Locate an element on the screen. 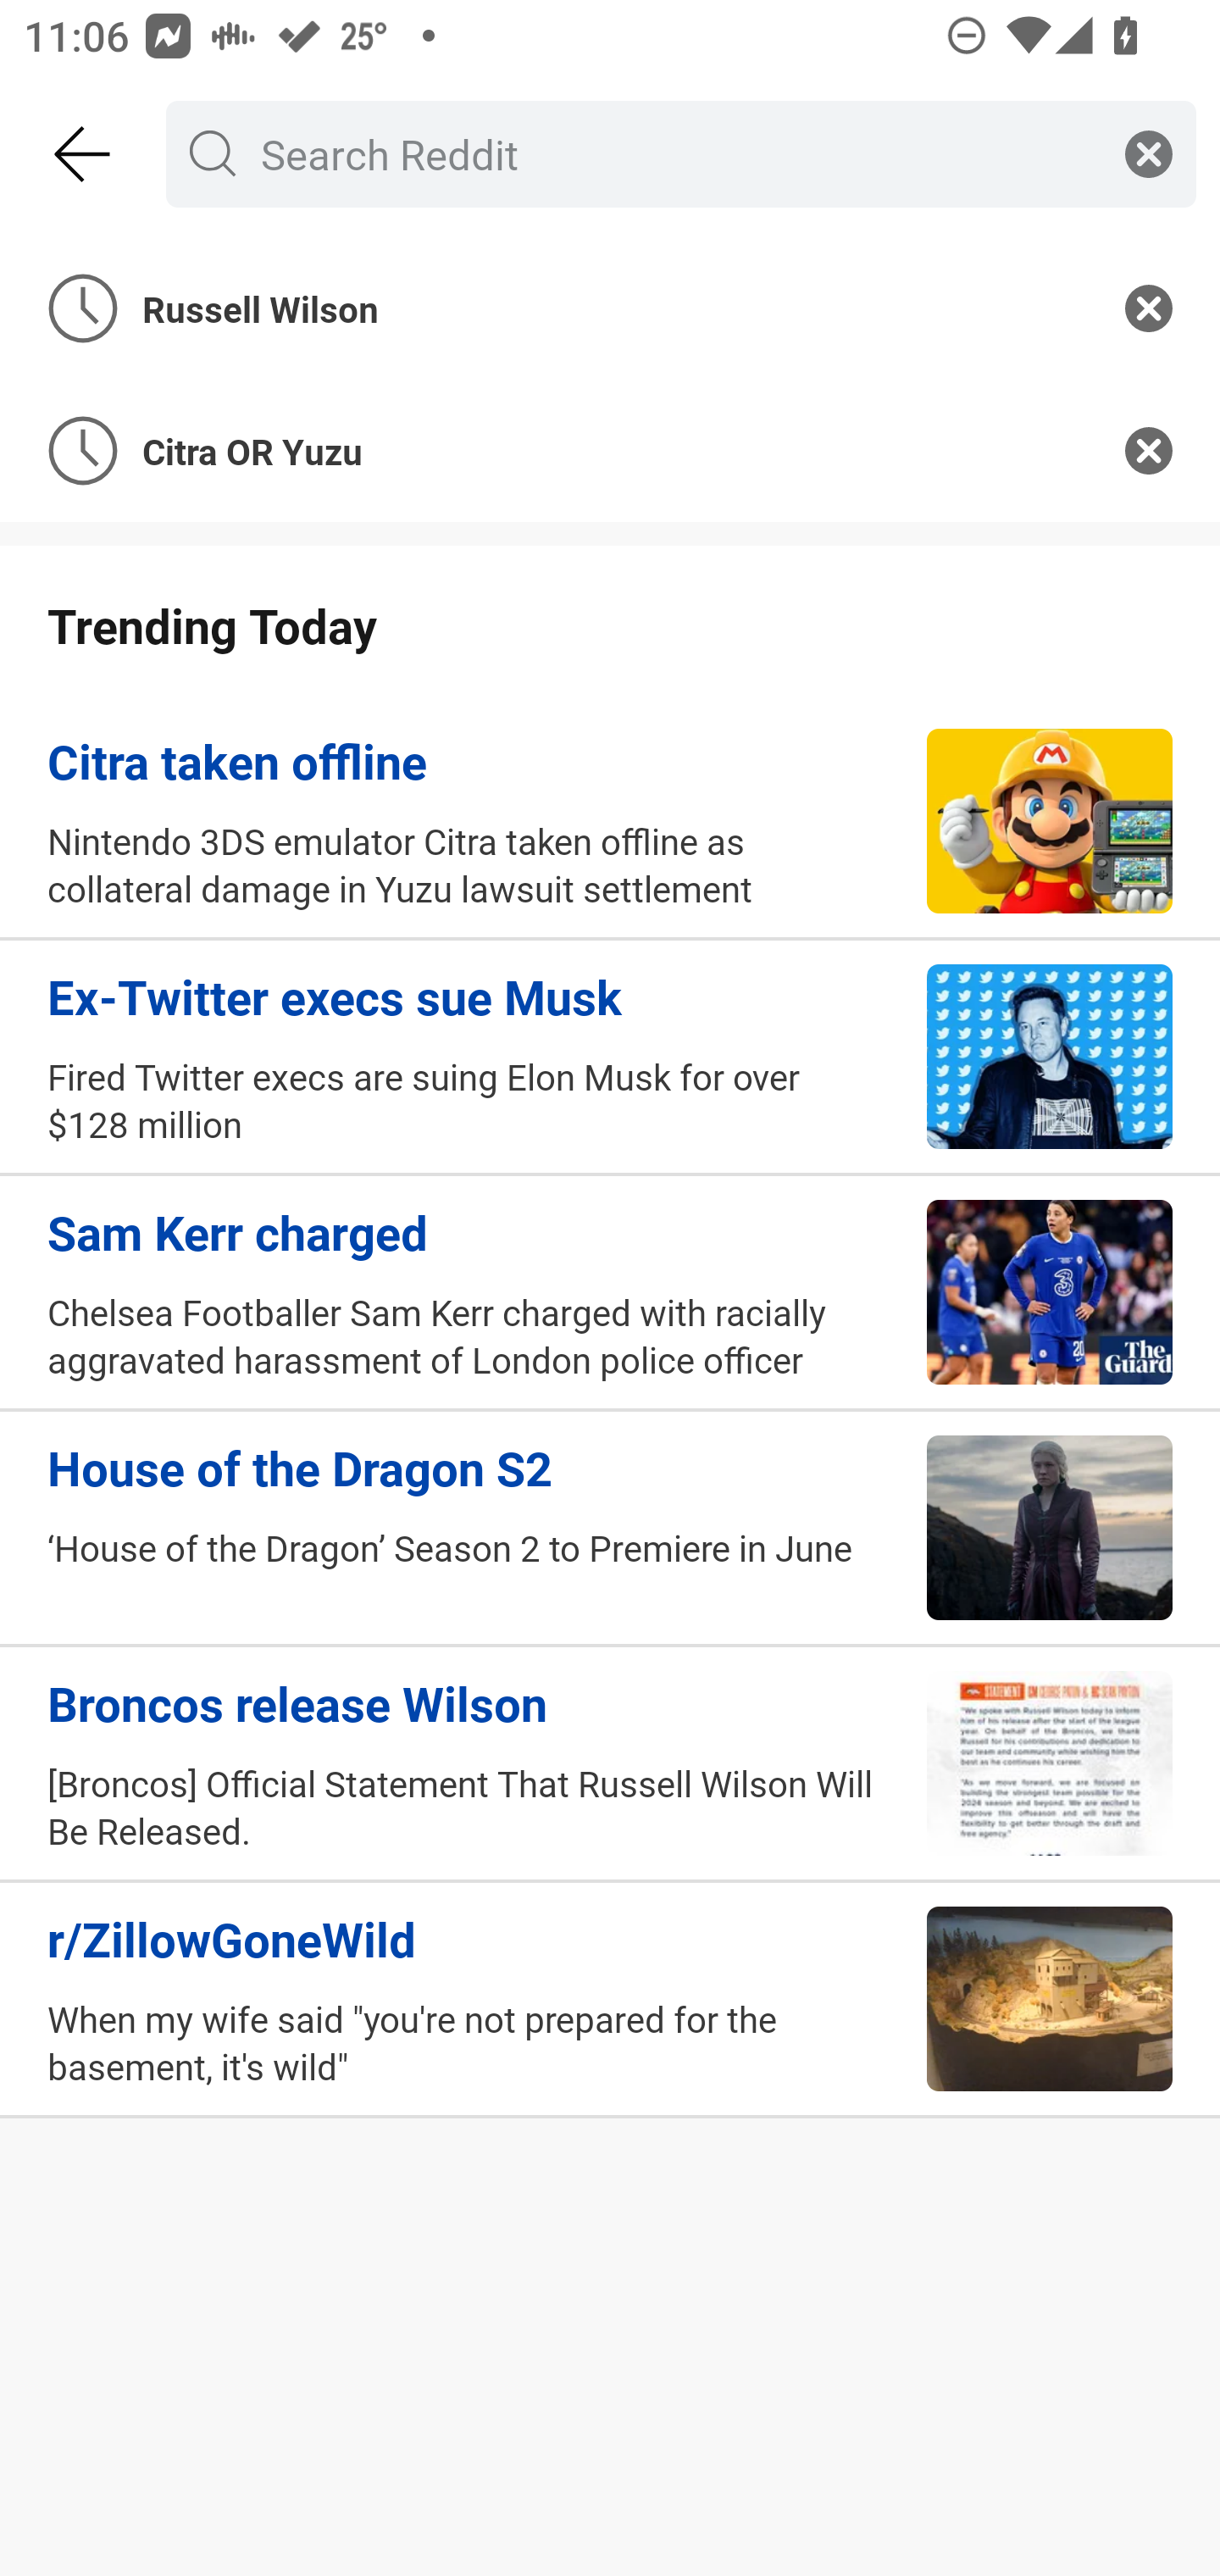 The image size is (1220, 2576). Citra OR Yuzu Recent search: Citra OR Yuzu Remove is located at coordinates (610, 451).